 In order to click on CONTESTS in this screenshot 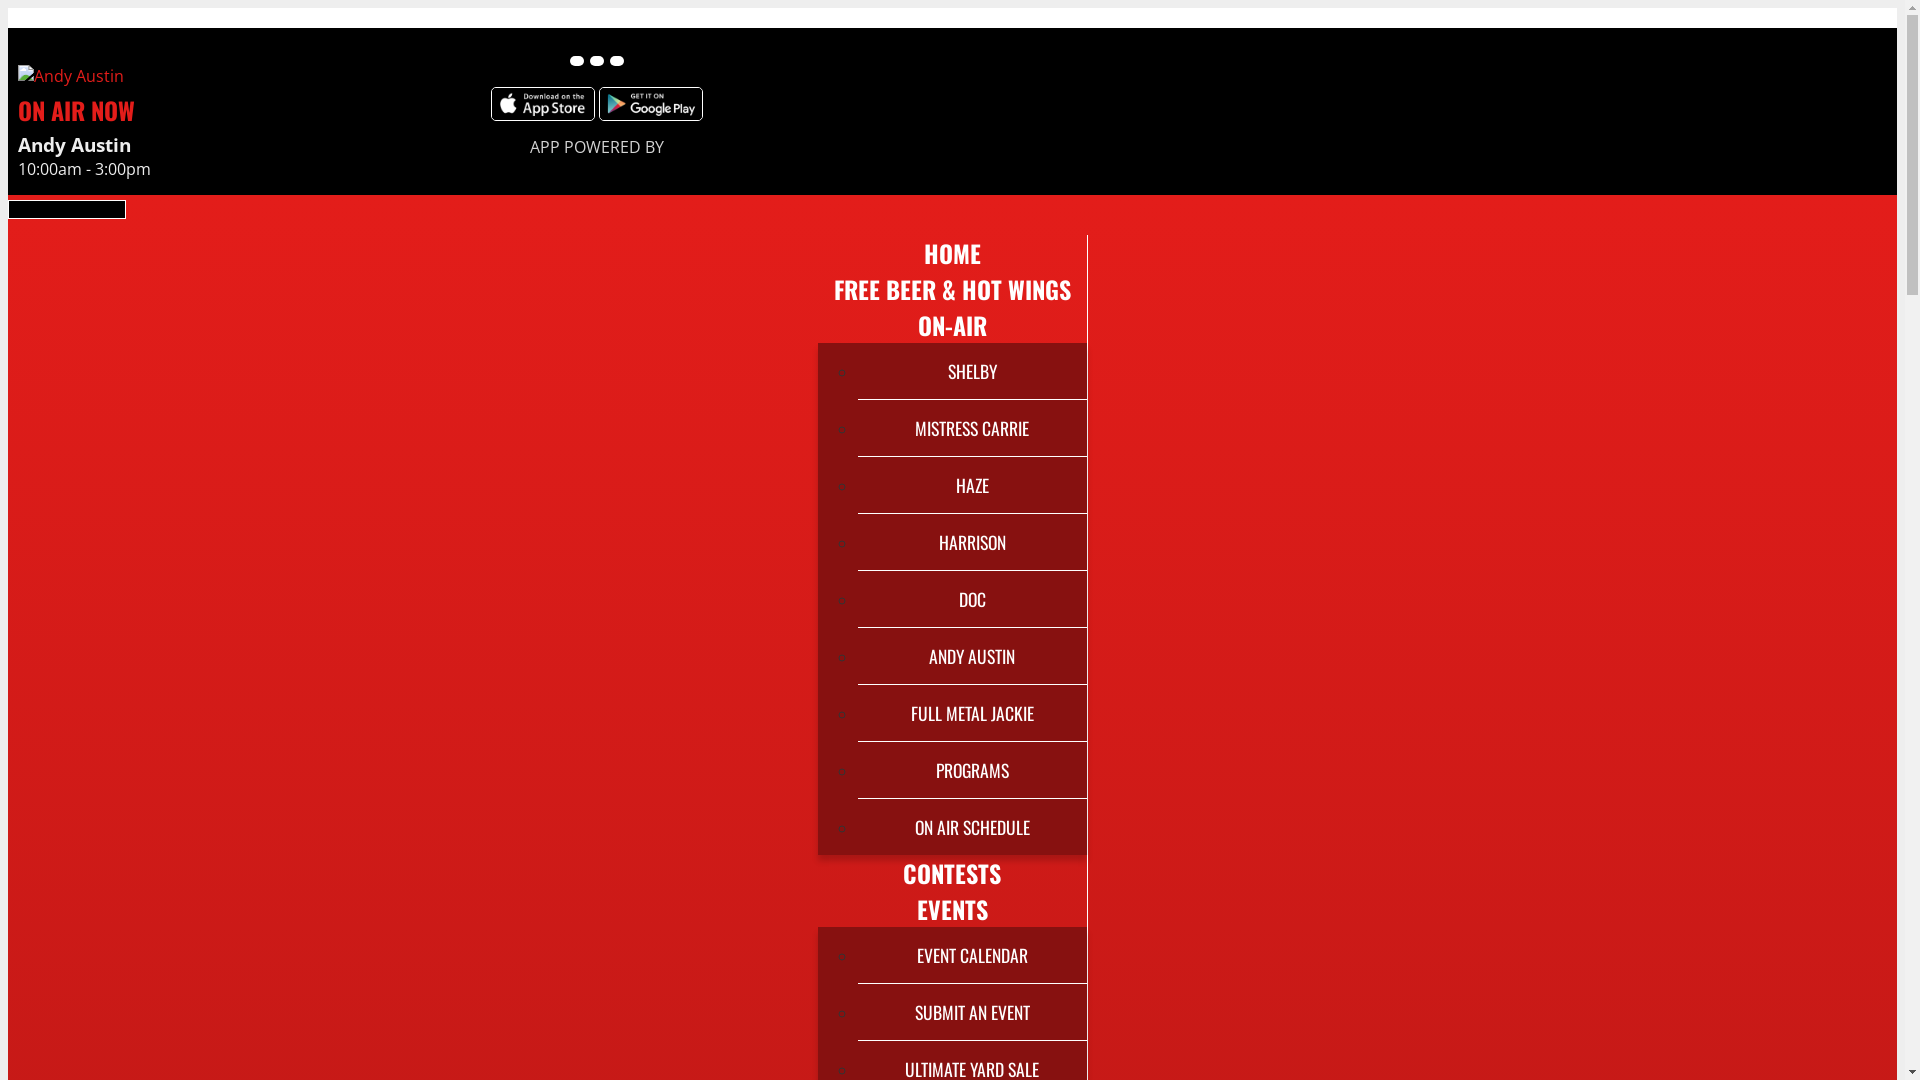, I will do `click(952, 873)`.